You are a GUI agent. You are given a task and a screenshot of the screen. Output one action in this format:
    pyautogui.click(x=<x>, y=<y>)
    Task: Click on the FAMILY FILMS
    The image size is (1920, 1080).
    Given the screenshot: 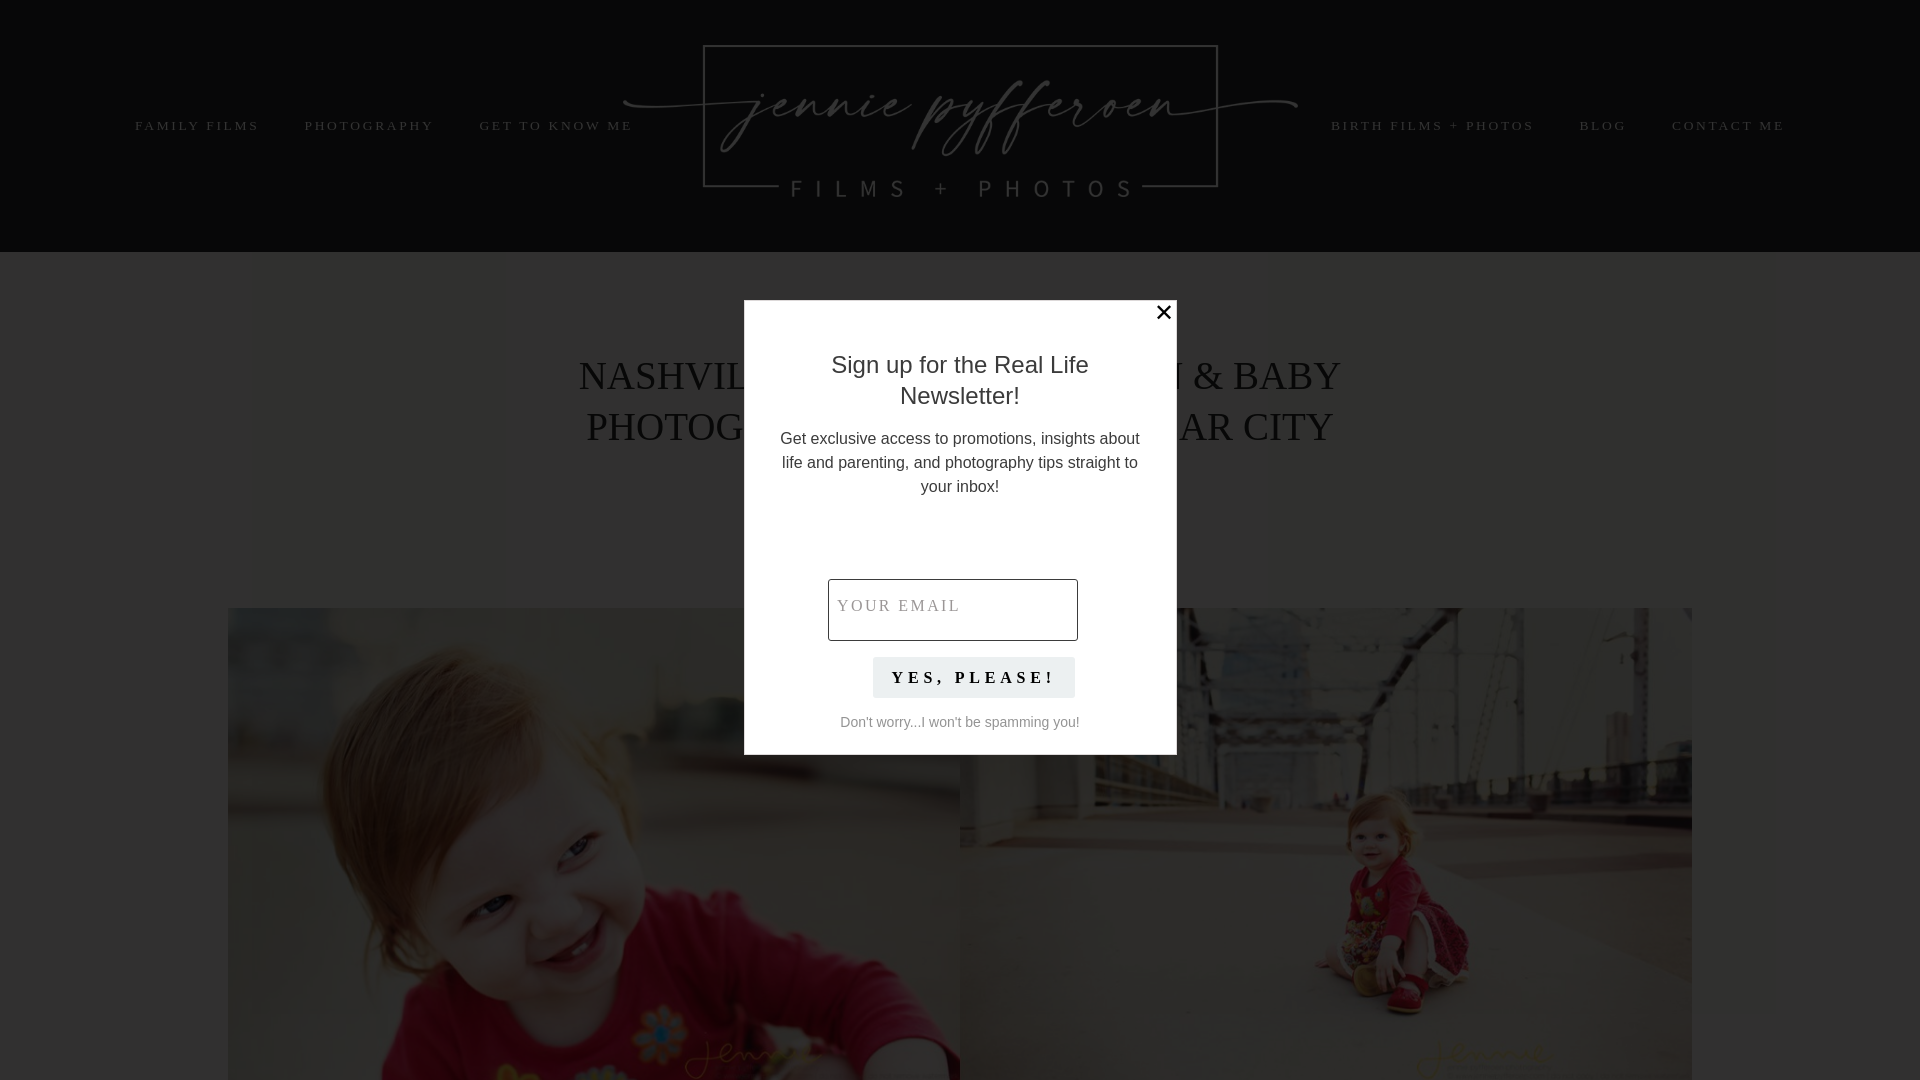 What is the action you would take?
    pyautogui.click(x=196, y=126)
    